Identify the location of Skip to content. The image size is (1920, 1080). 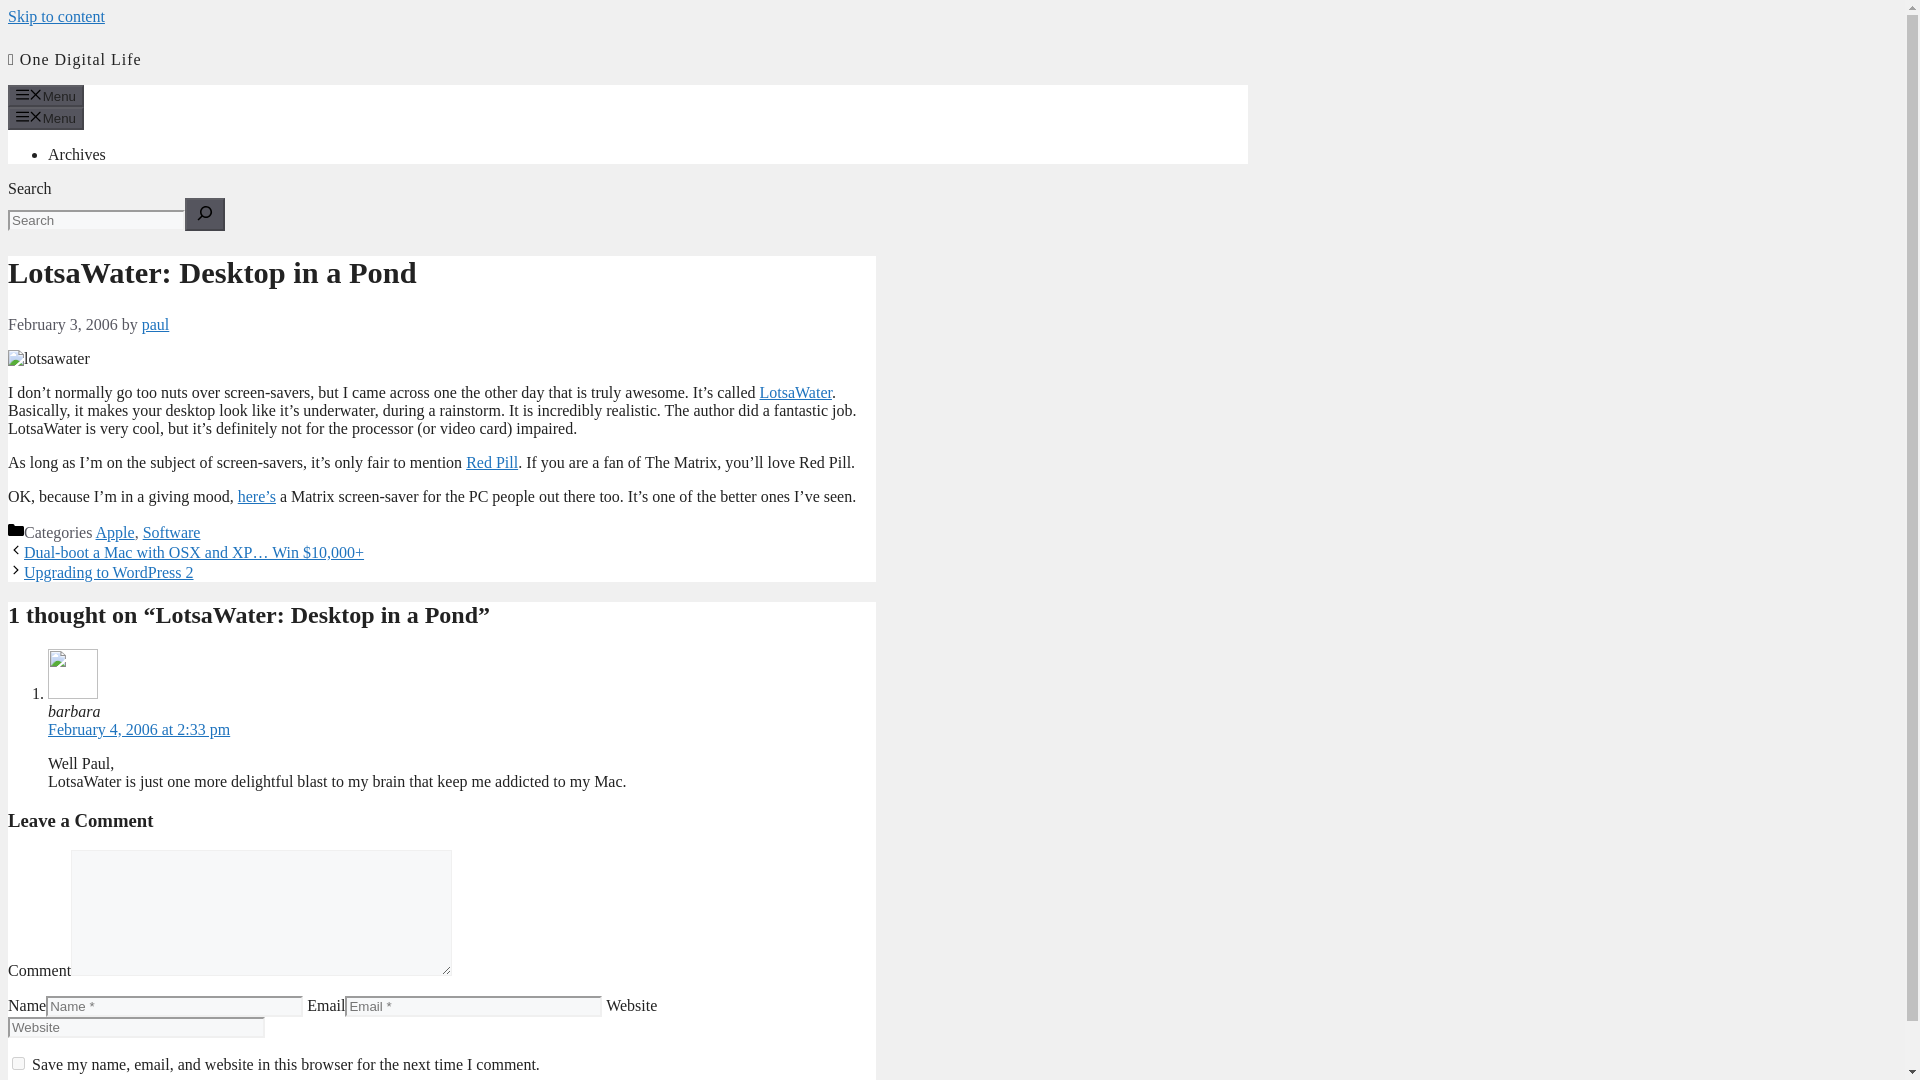
(56, 16).